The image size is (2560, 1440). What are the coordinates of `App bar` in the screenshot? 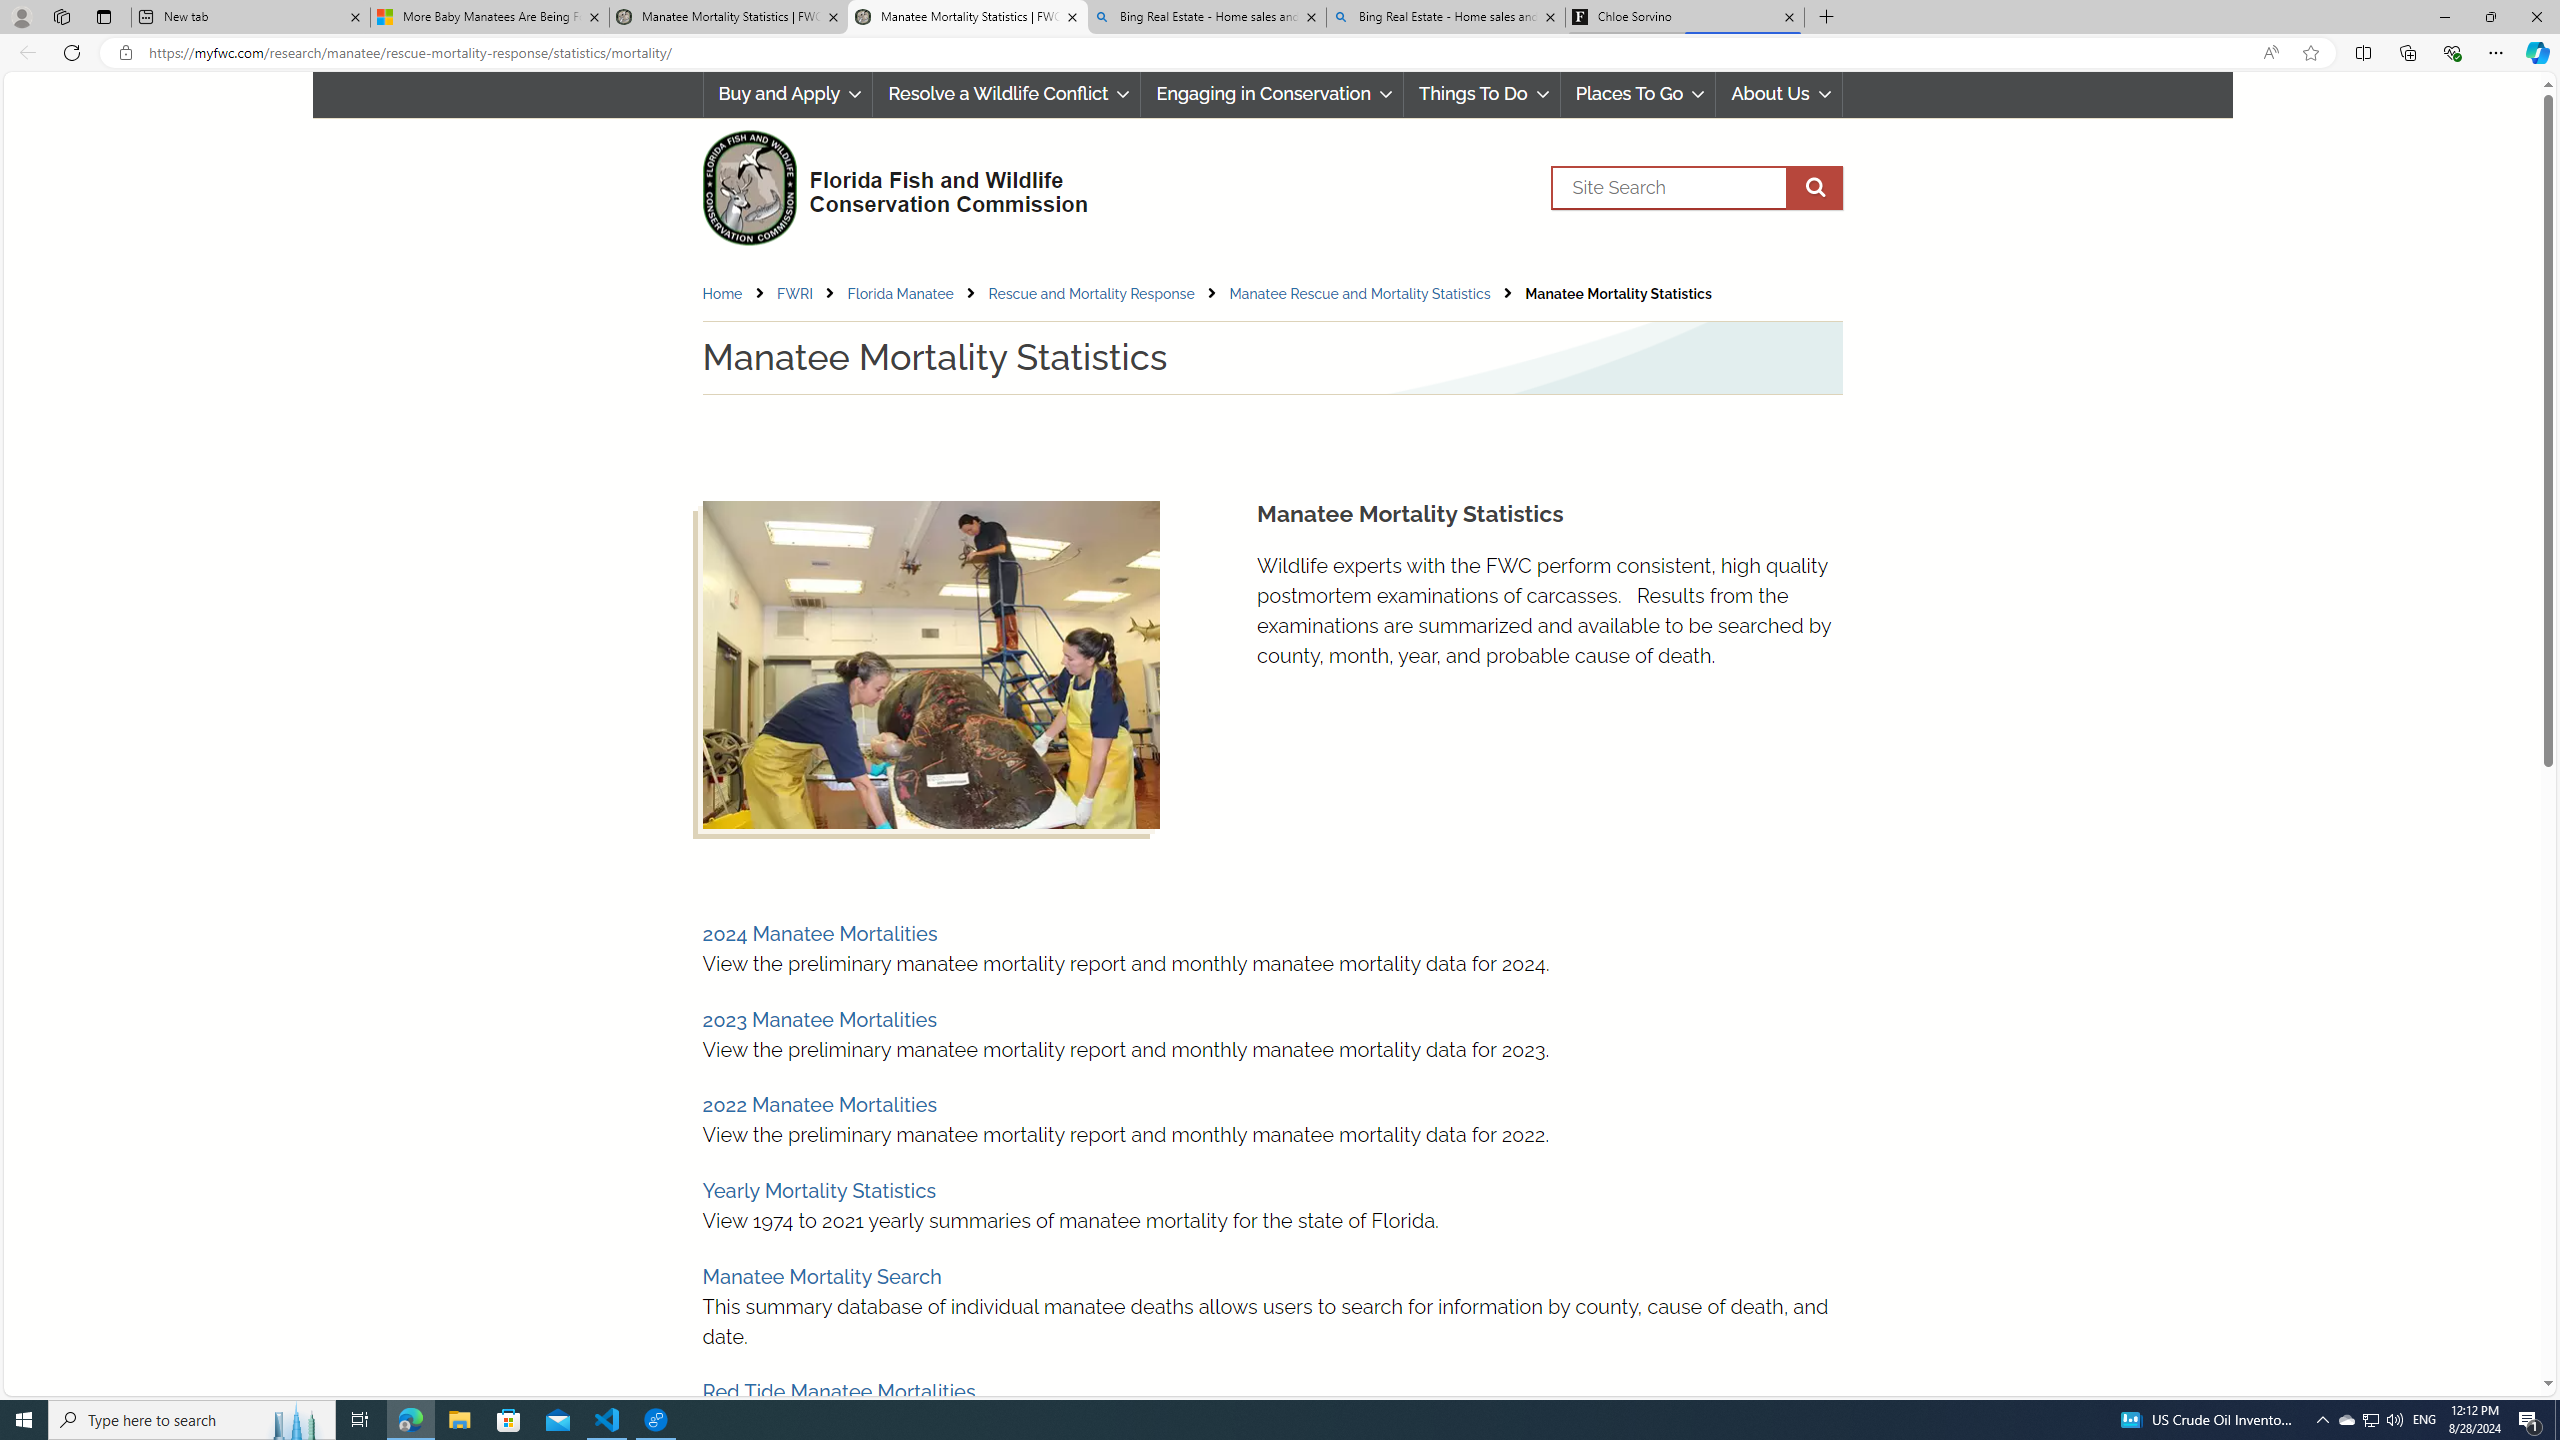 It's located at (1280, 53).